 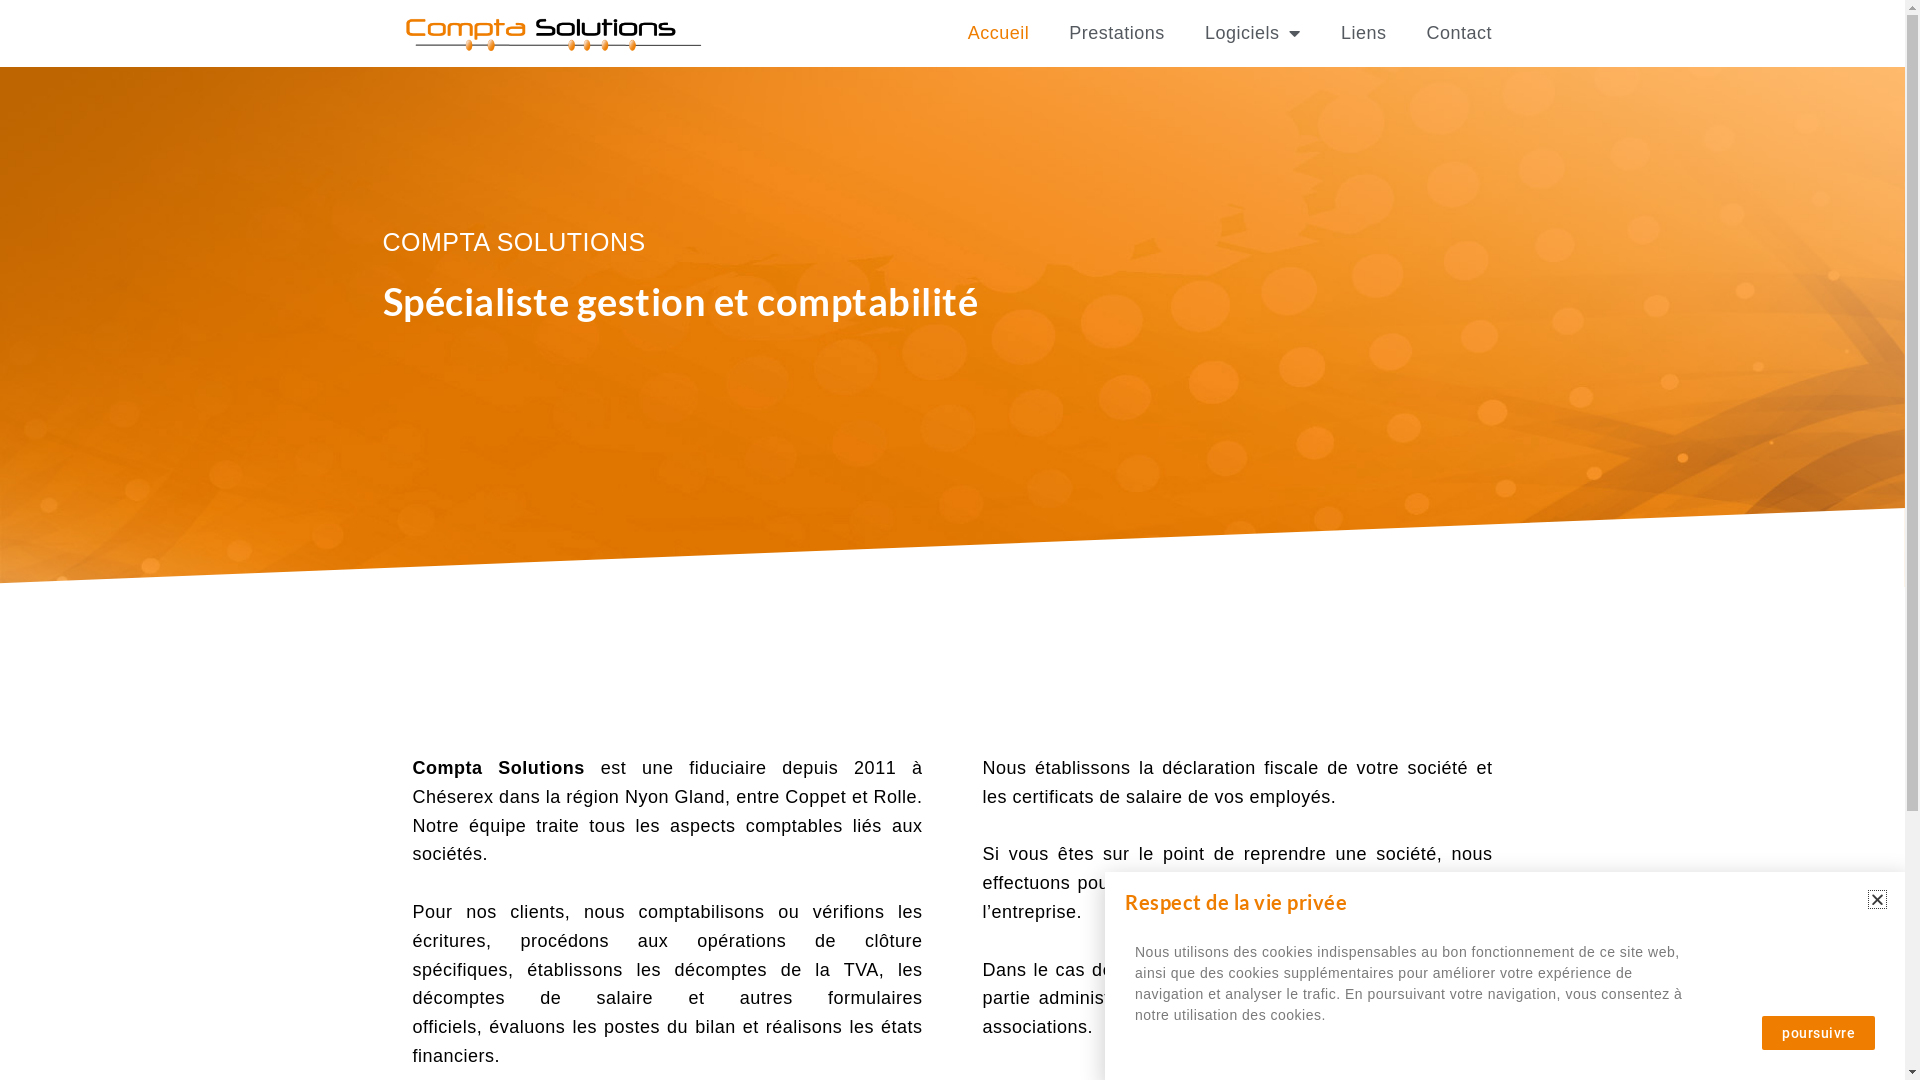 What do you see at coordinates (1459, 33) in the screenshot?
I see `Contact` at bounding box center [1459, 33].